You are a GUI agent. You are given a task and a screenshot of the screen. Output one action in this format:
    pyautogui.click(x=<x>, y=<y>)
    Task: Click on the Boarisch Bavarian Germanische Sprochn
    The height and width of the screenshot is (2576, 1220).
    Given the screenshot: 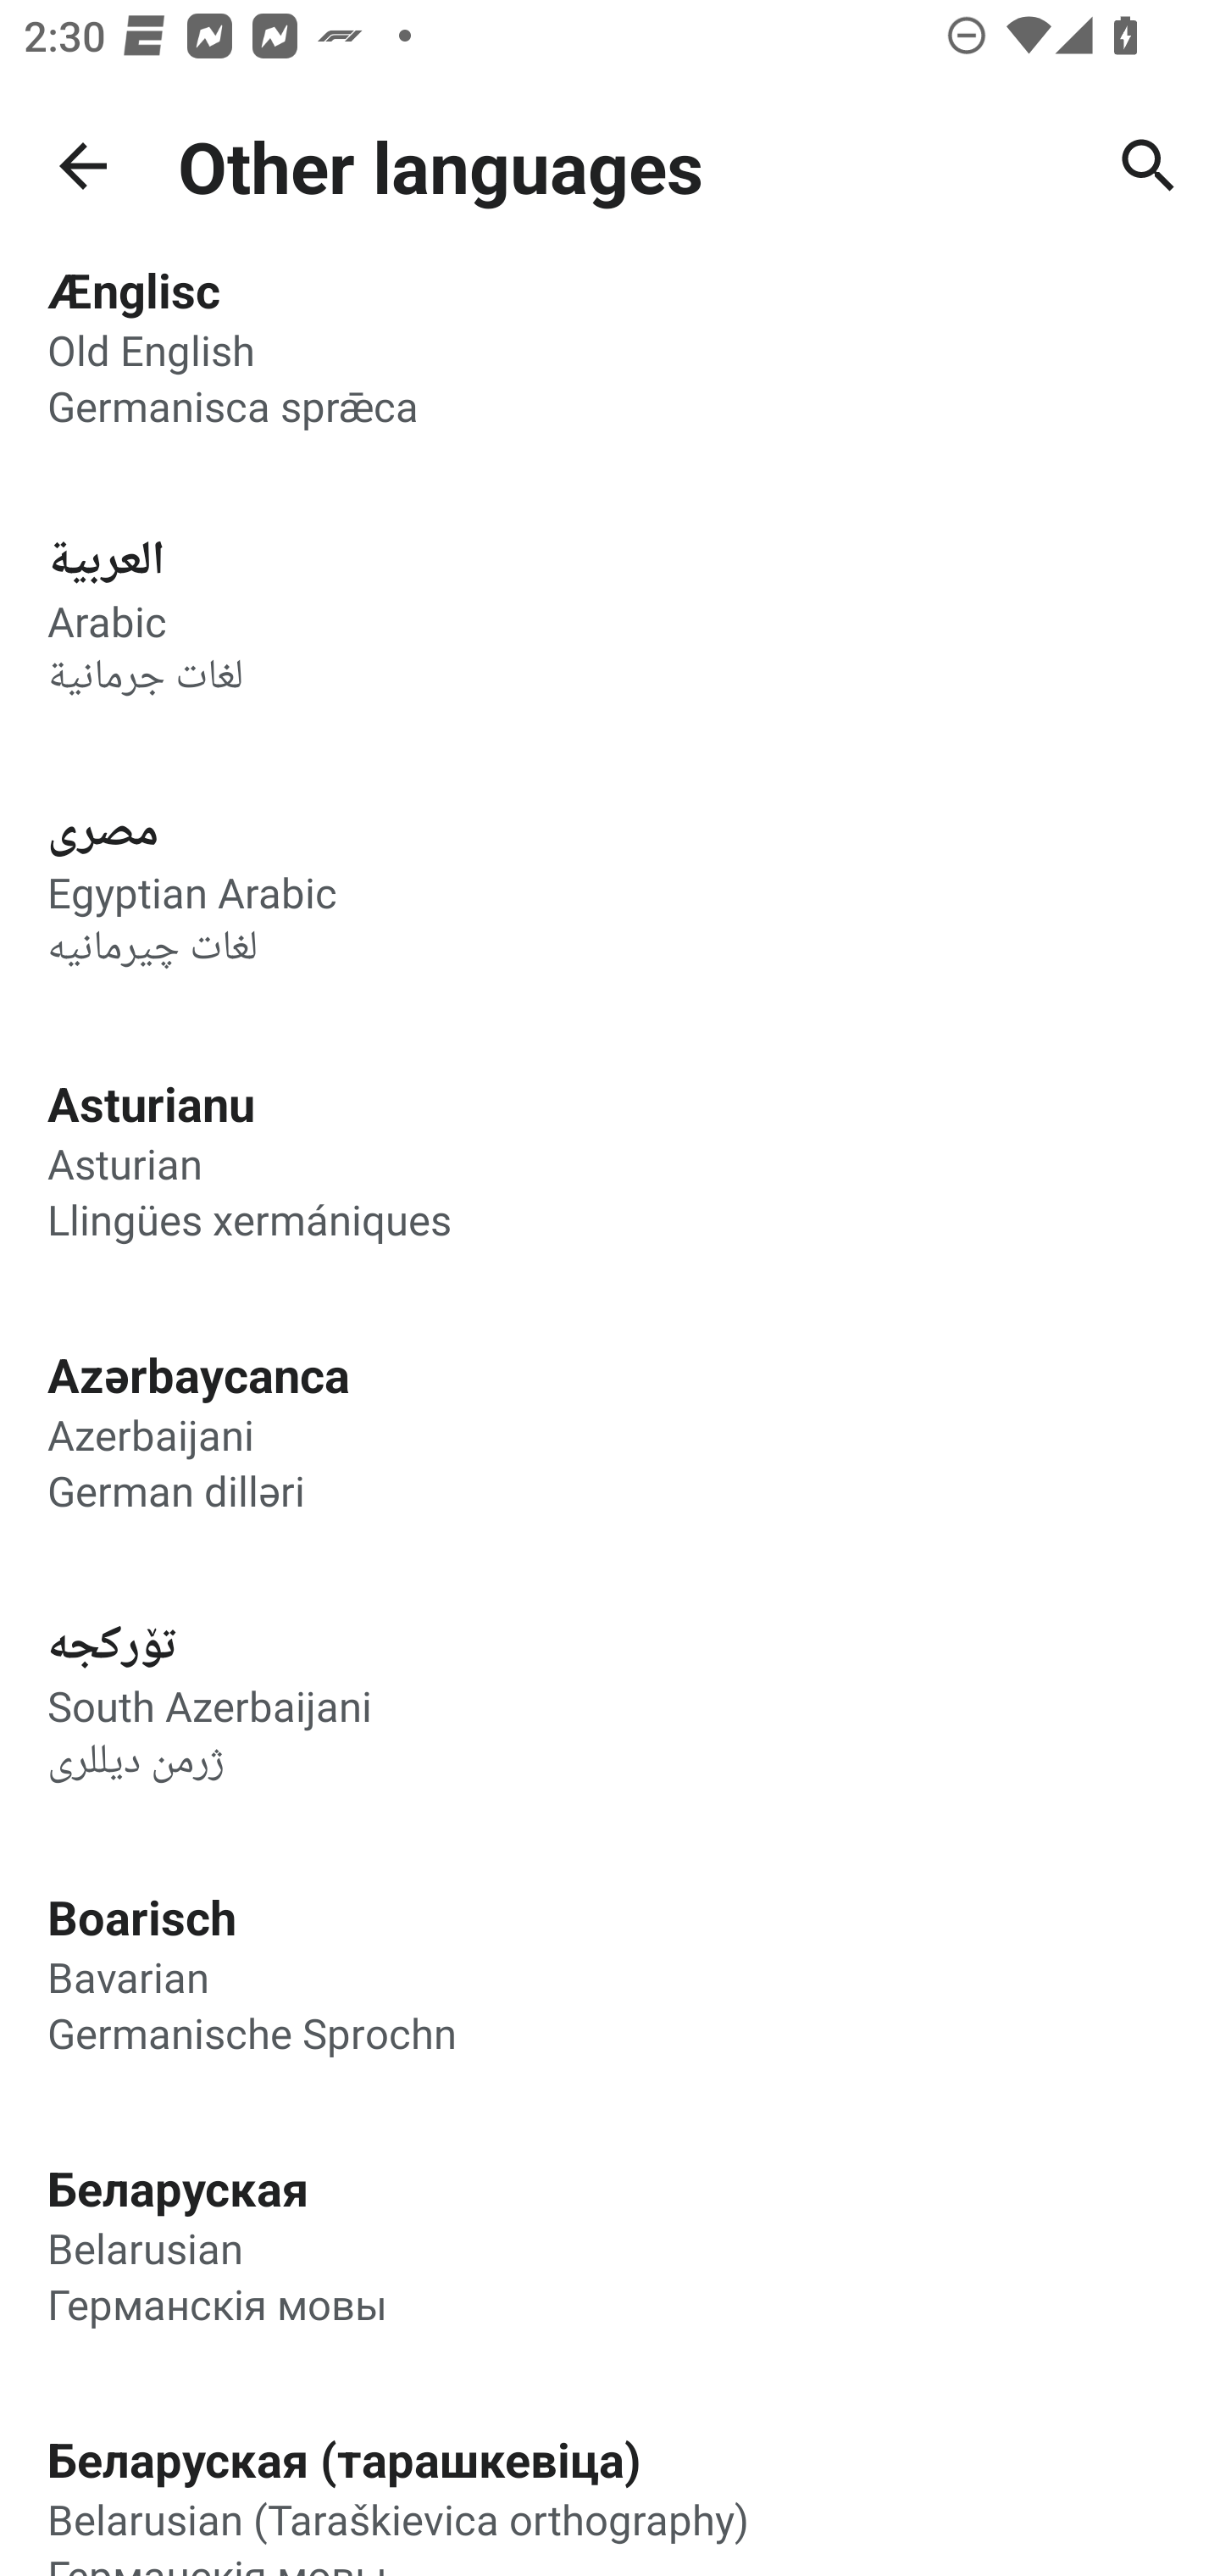 What is the action you would take?
    pyautogui.click(x=610, y=1971)
    